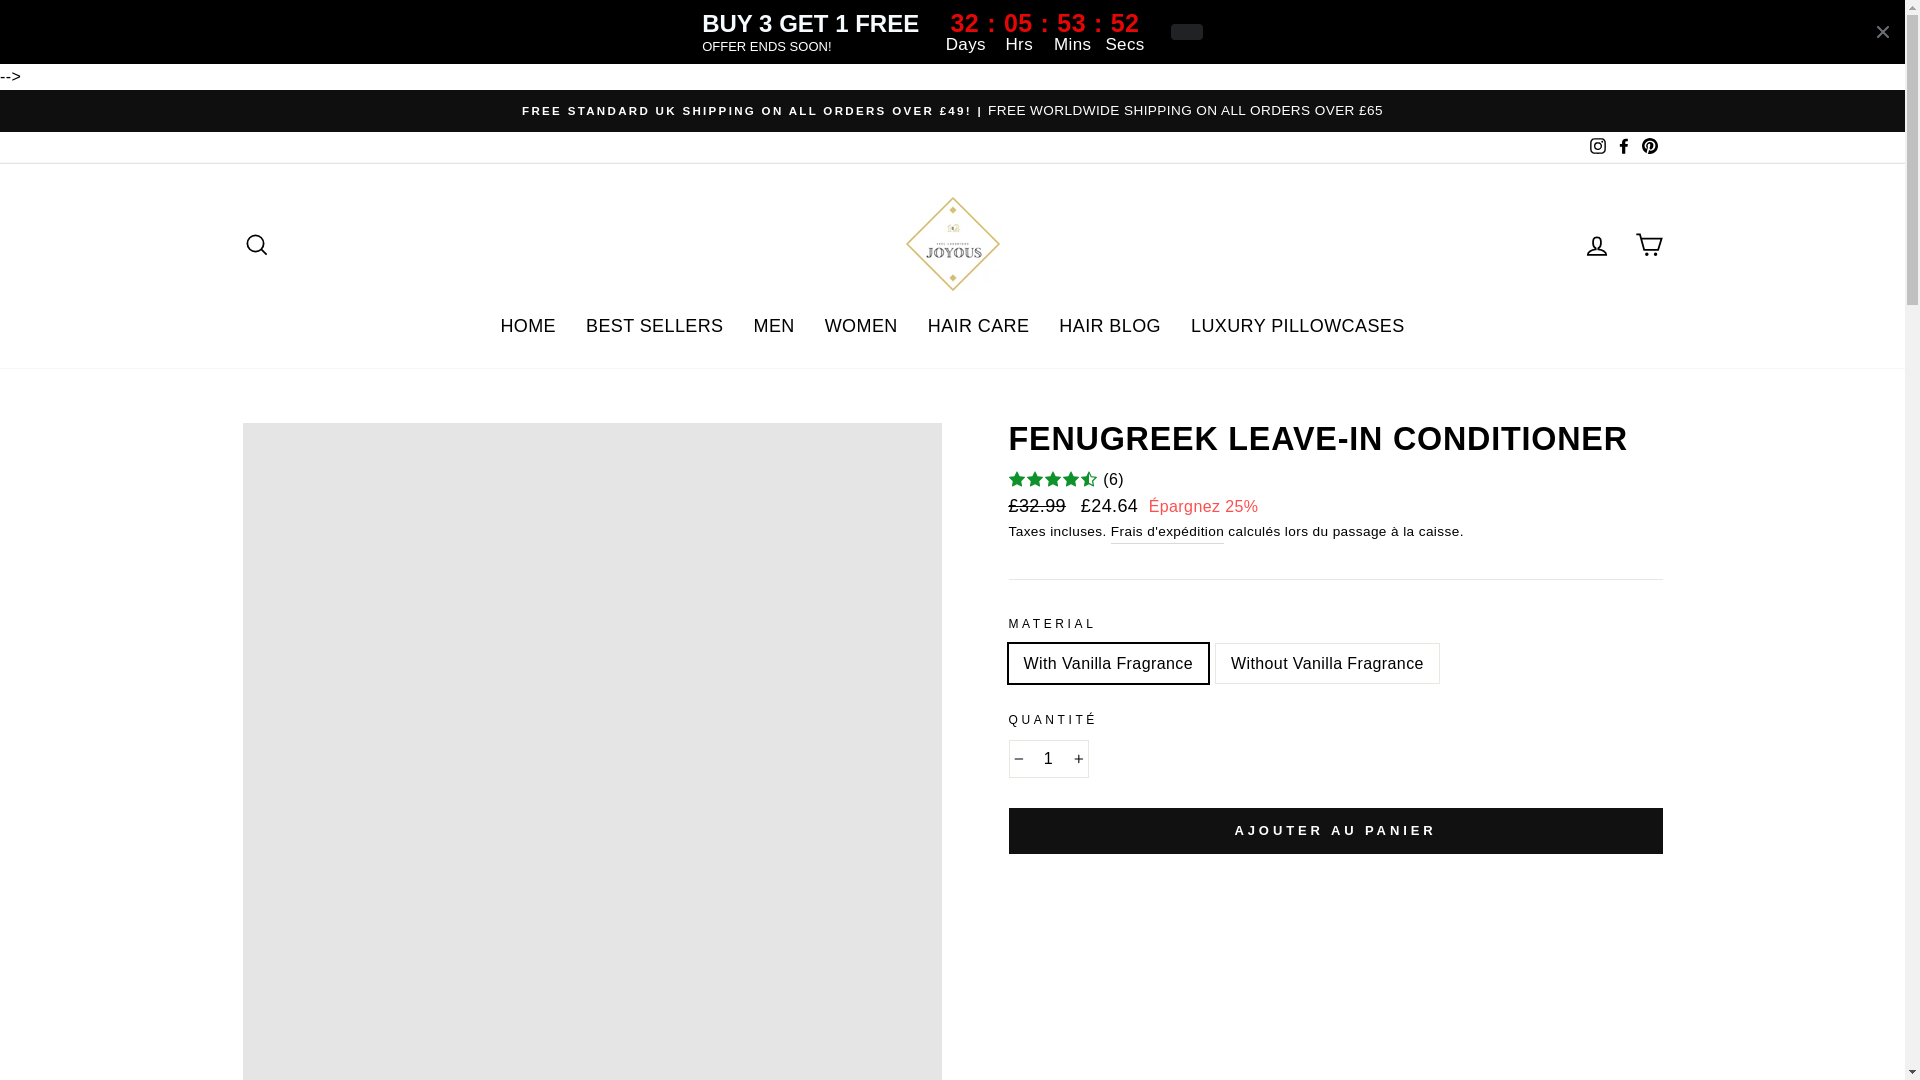 The width and height of the screenshot is (1920, 1080). What do you see at coordinates (1048, 758) in the screenshot?
I see `1` at bounding box center [1048, 758].